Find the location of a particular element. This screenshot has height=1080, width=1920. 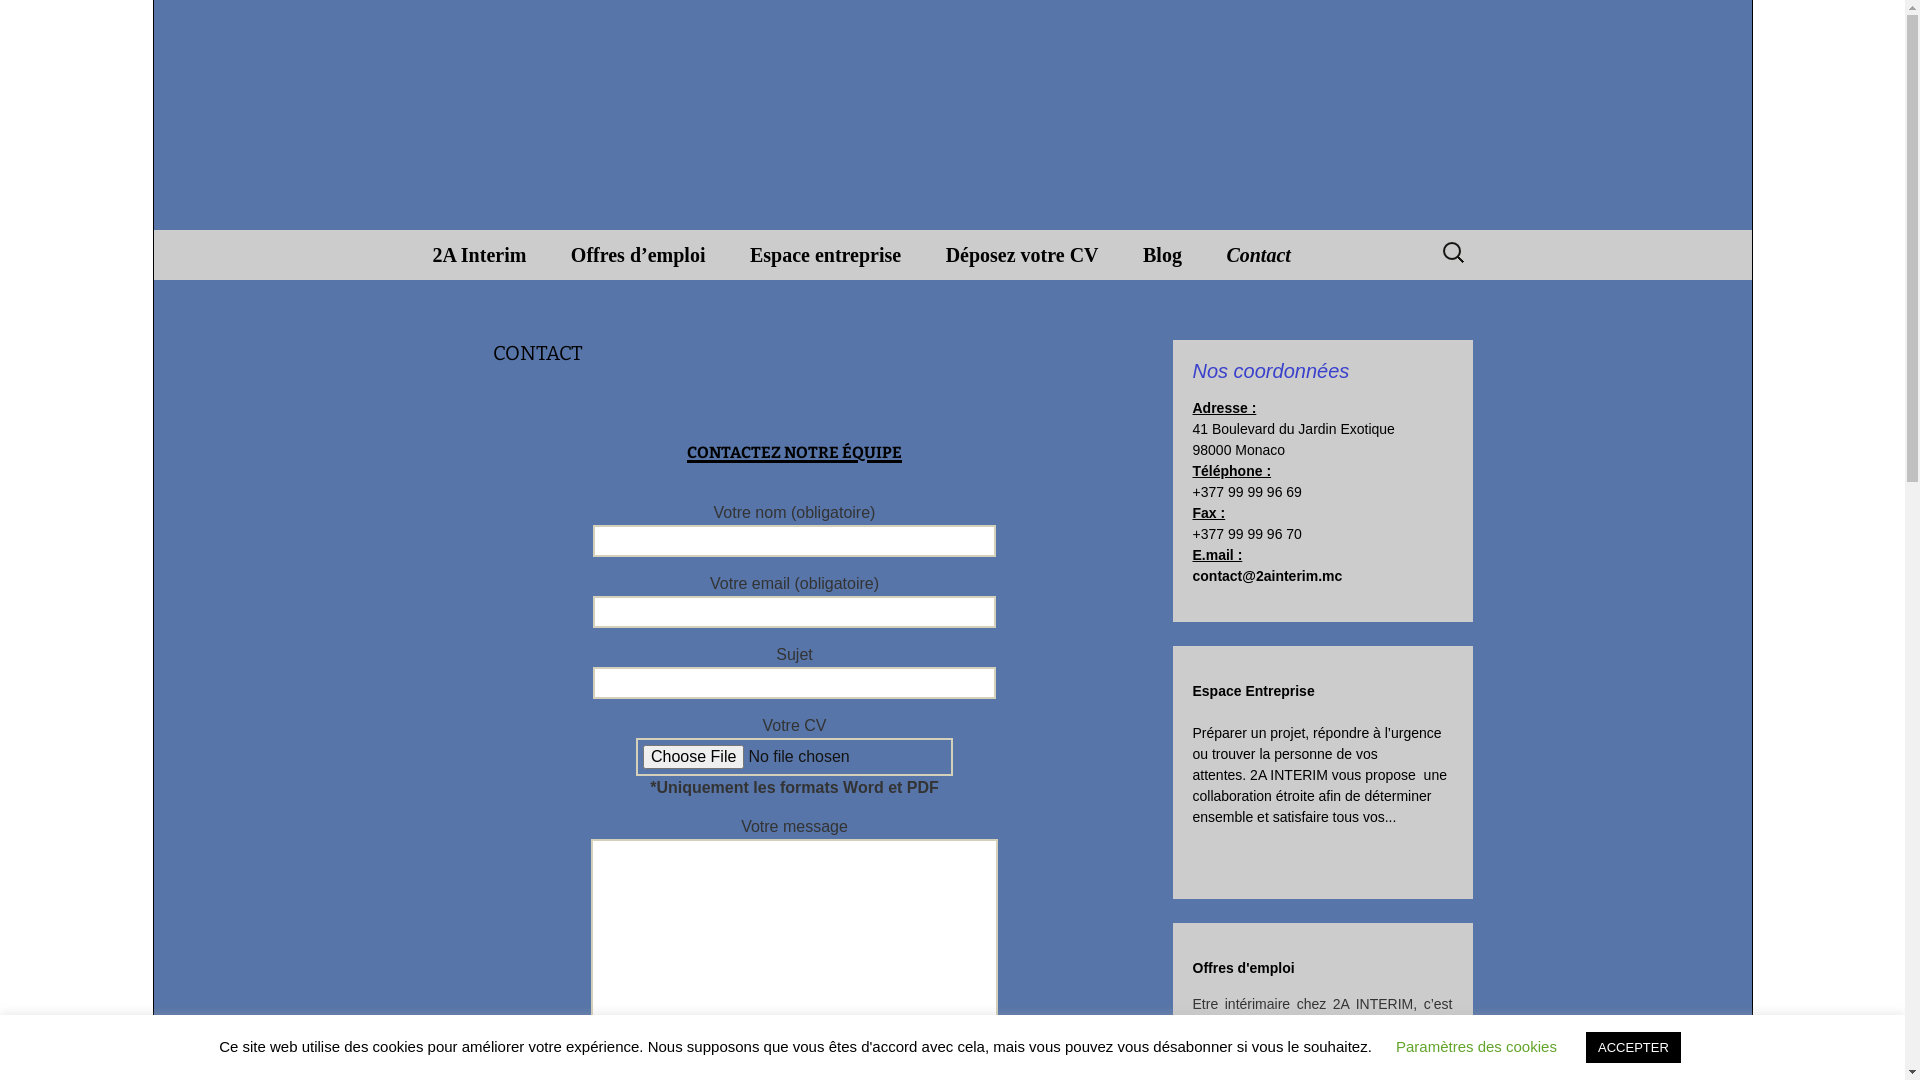

Espace entreprise is located at coordinates (826, 255).